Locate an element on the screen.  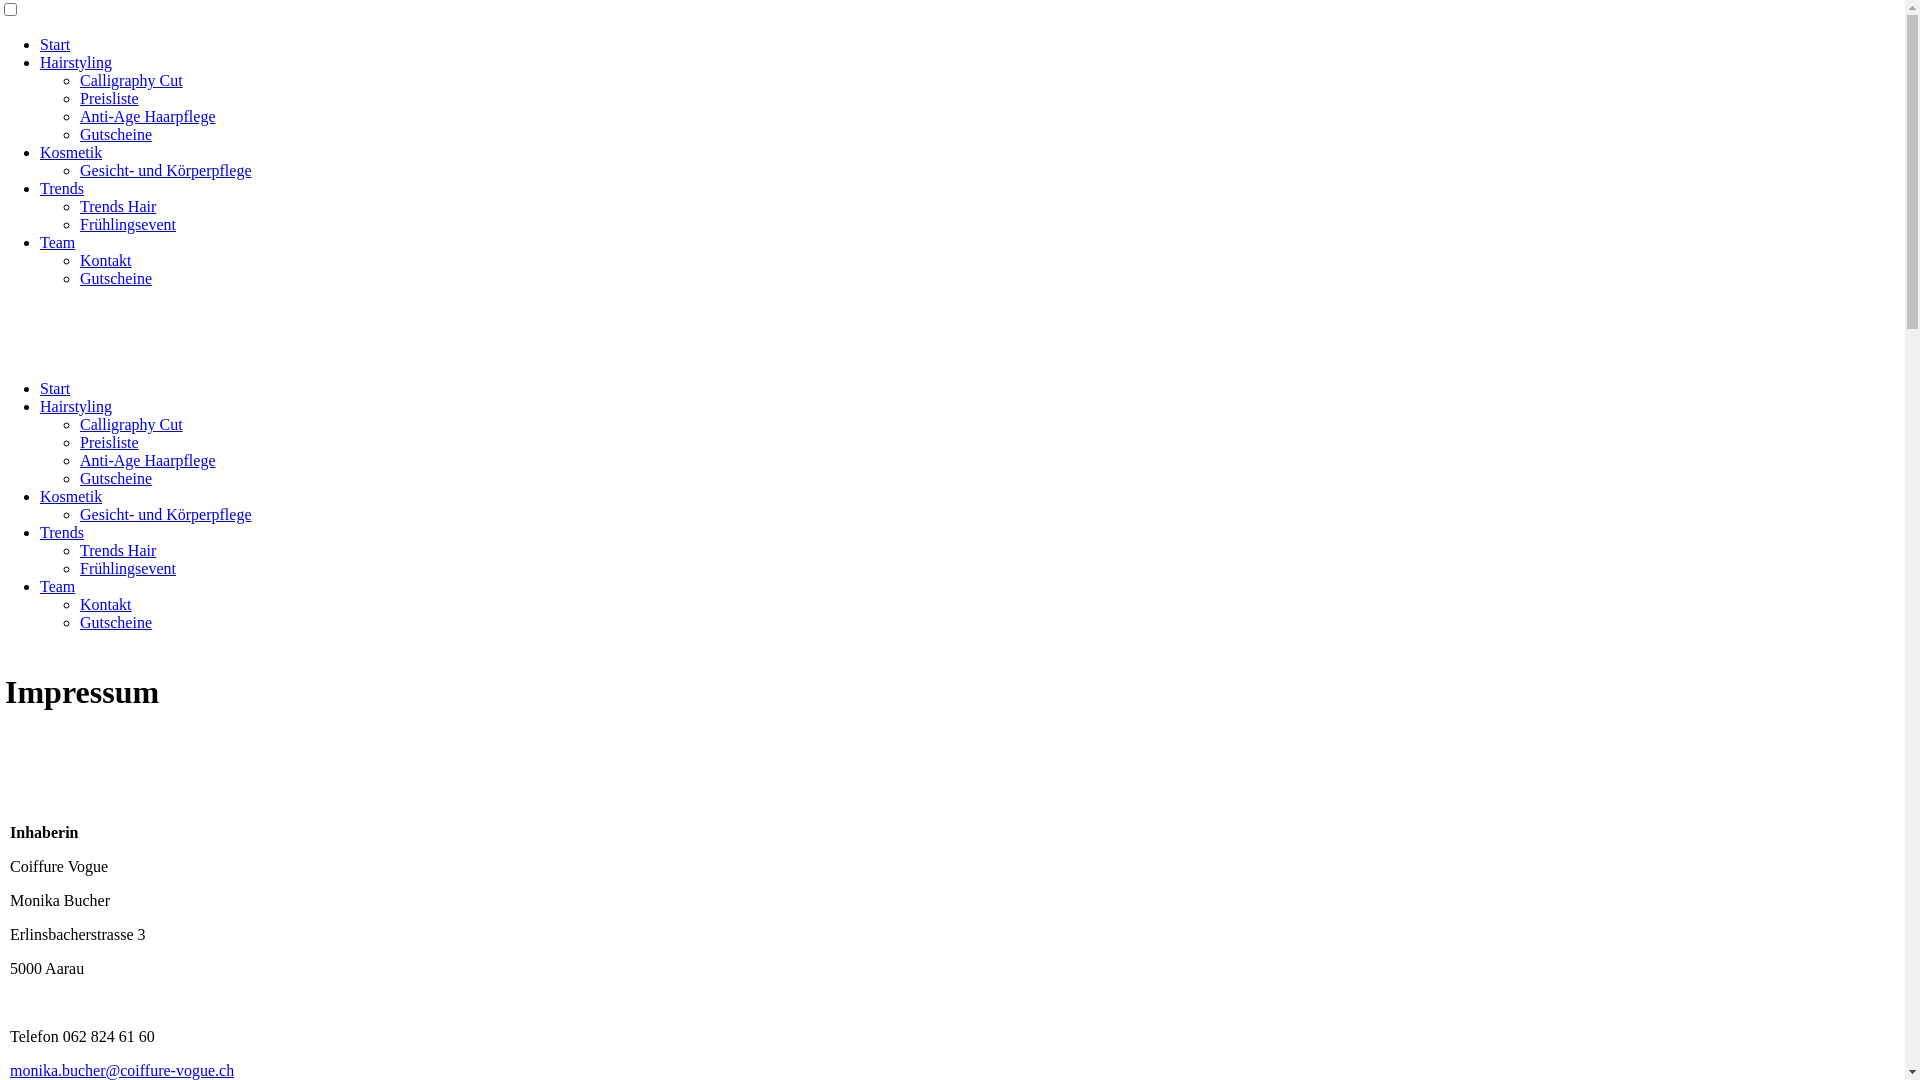
Gutscheine is located at coordinates (116, 278).